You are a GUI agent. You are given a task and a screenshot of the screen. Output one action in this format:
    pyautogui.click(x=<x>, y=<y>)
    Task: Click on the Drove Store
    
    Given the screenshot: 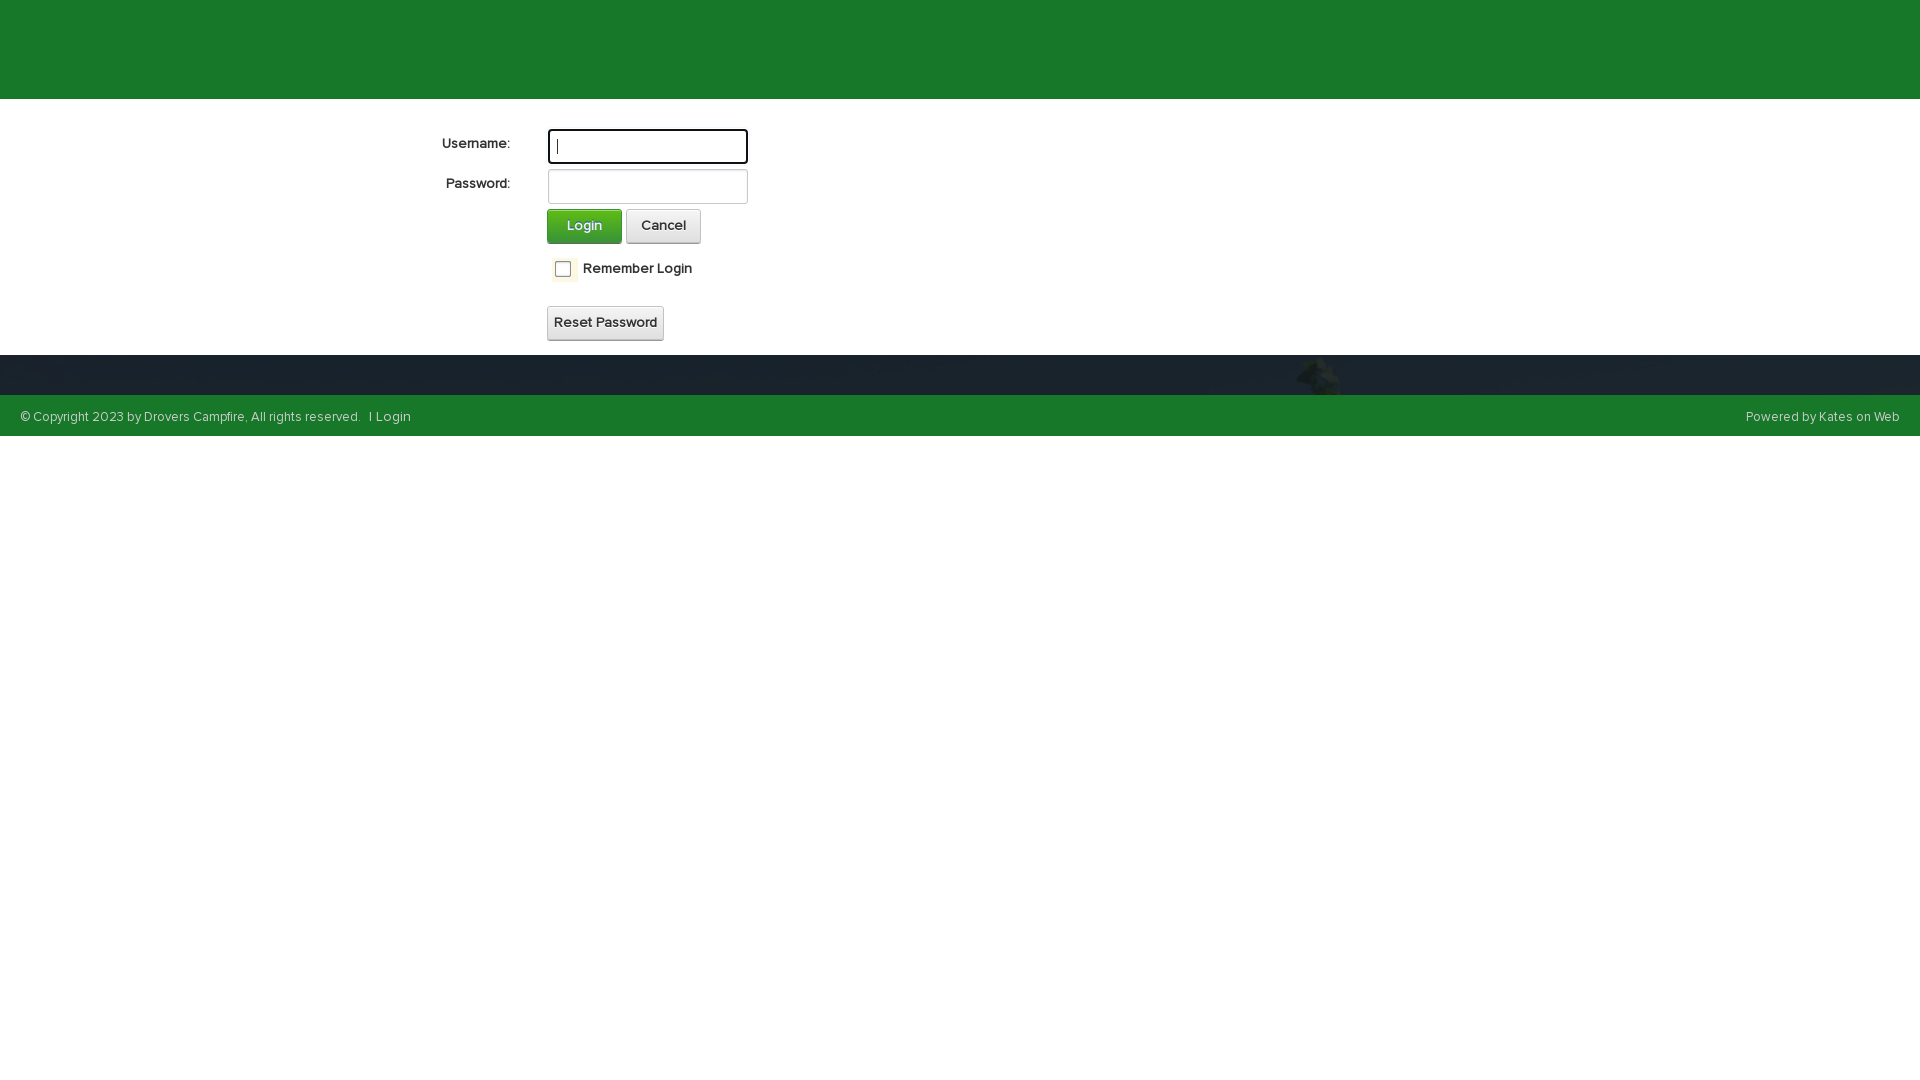 What is the action you would take?
    pyautogui.click(x=1168, y=47)
    